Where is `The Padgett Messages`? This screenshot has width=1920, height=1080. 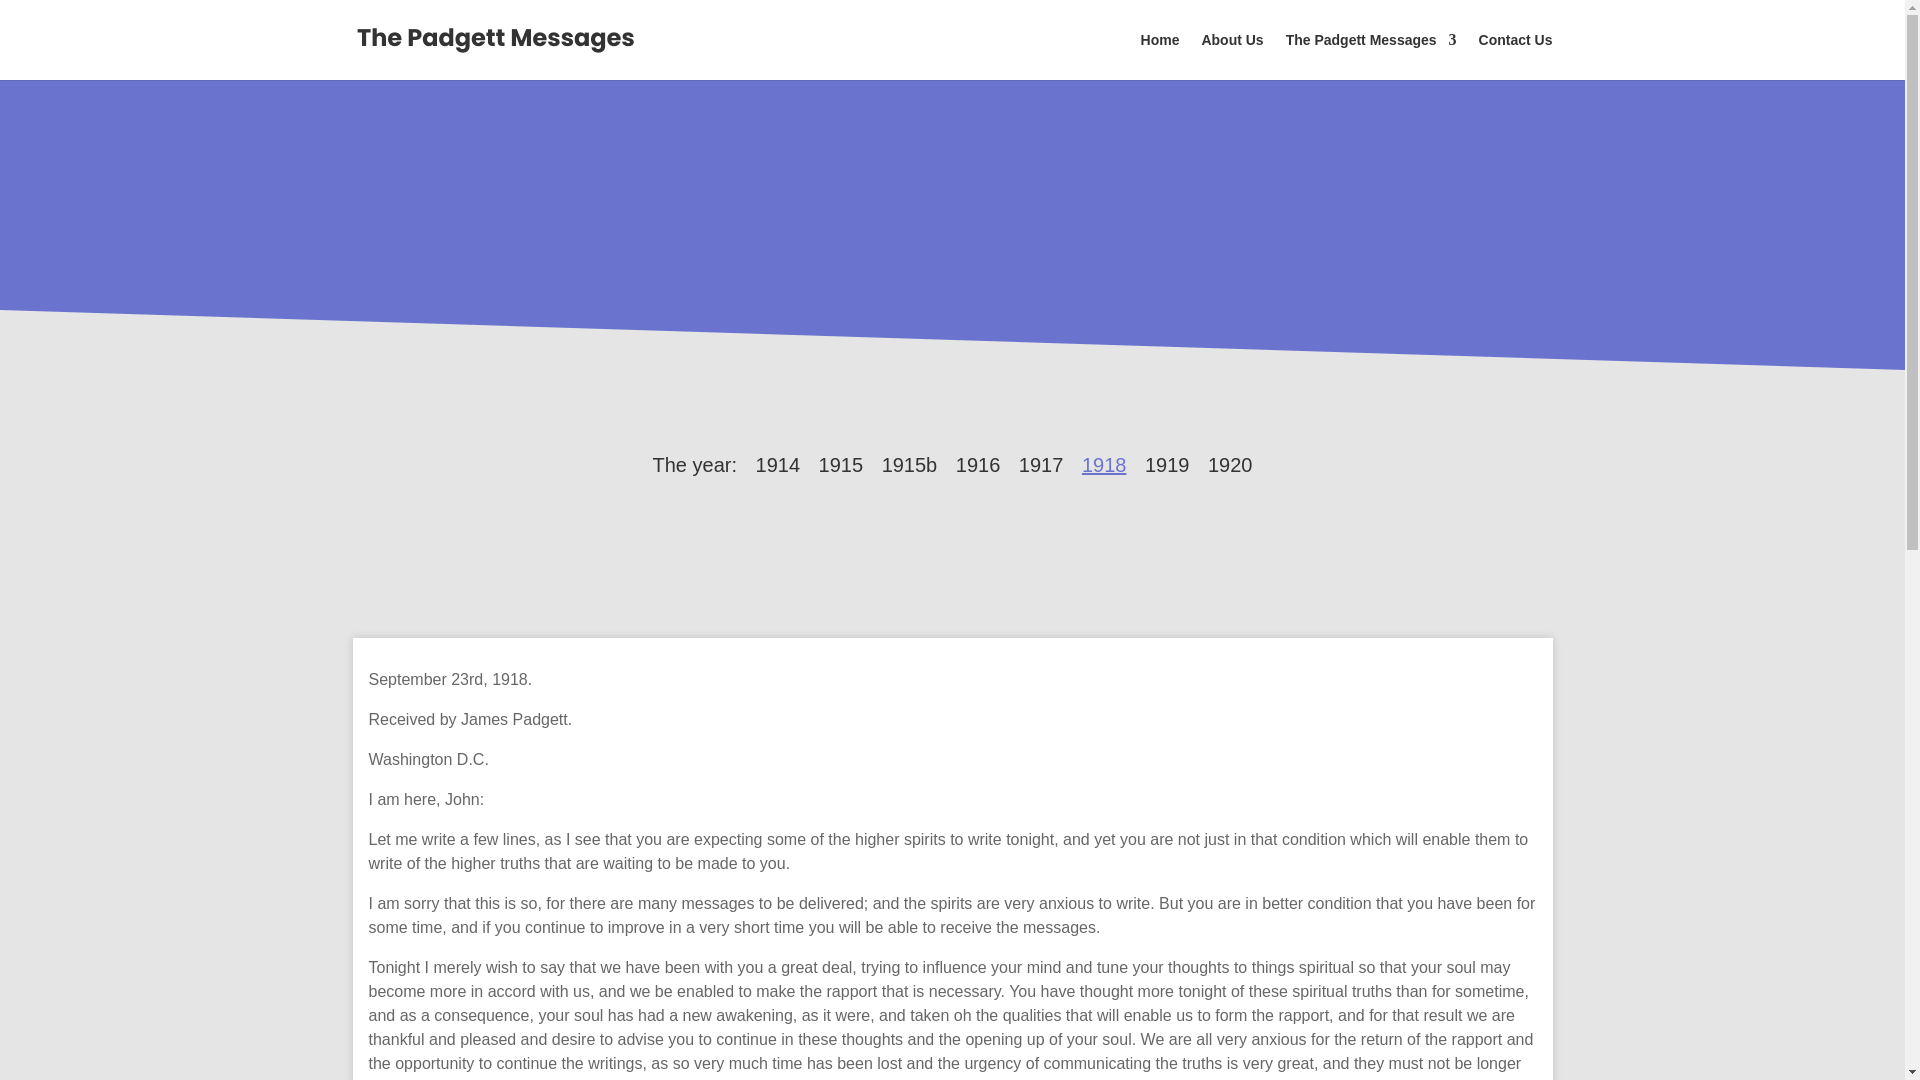 The Padgett Messages is located at coordinates (1372, 56).